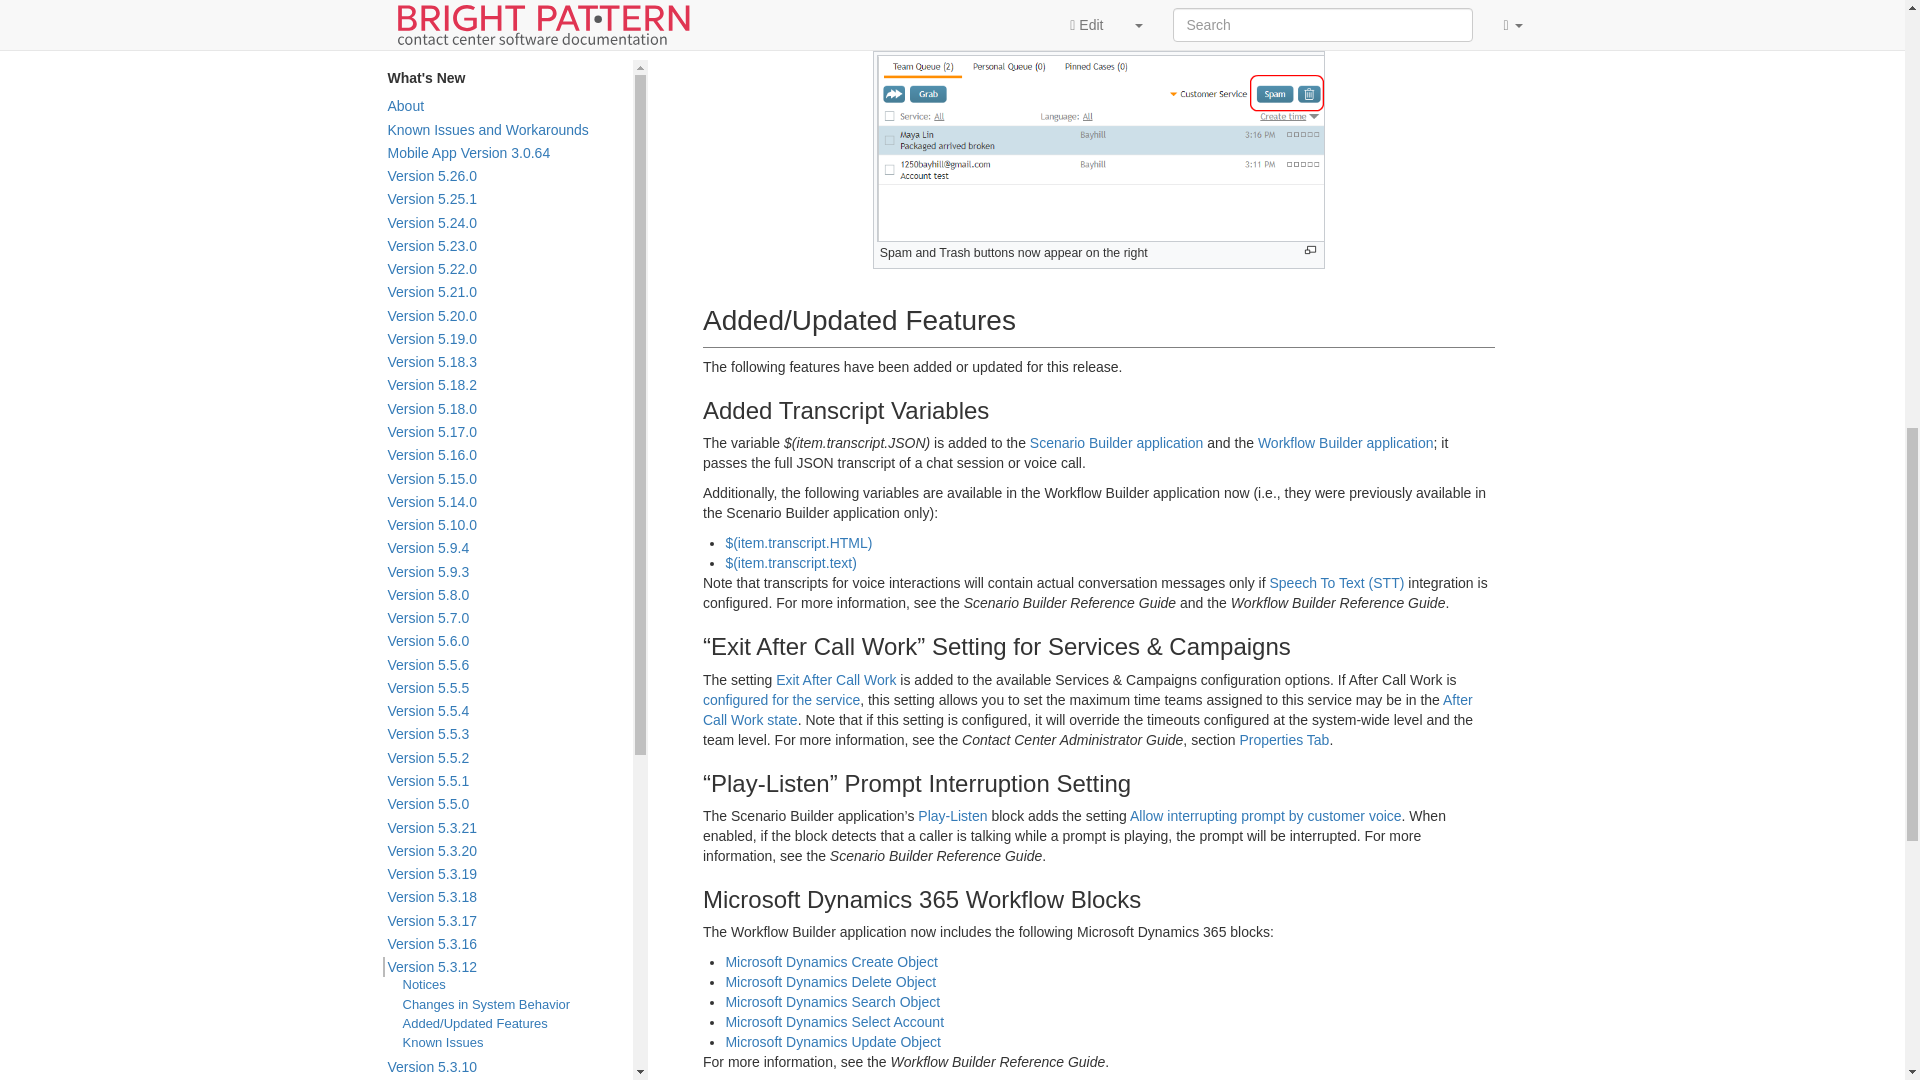 The image size is (1920, 1080). Describe the element at coordinates (836, 679) in the screenshot. I see `Exit After Call Work` at that location.